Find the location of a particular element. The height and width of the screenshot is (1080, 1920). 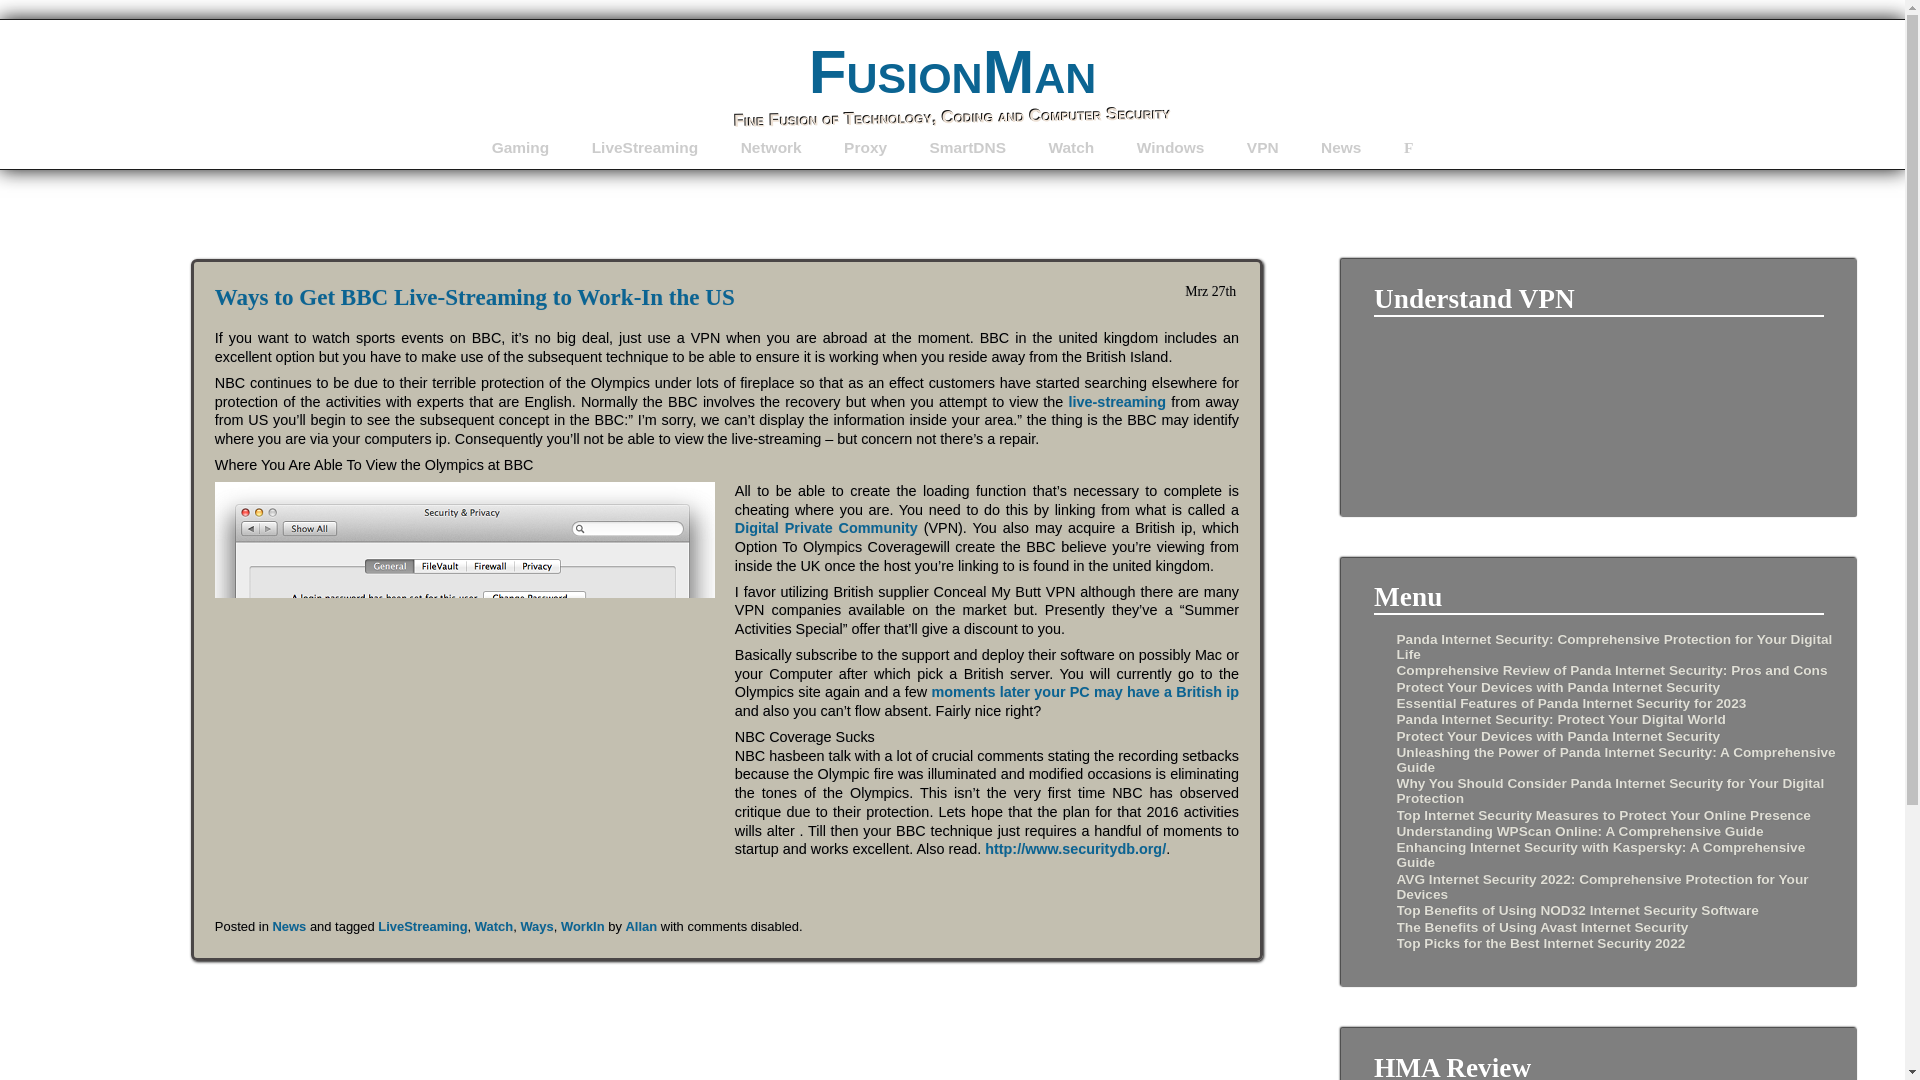

SmartDNS is located at coordinates (968, 147).